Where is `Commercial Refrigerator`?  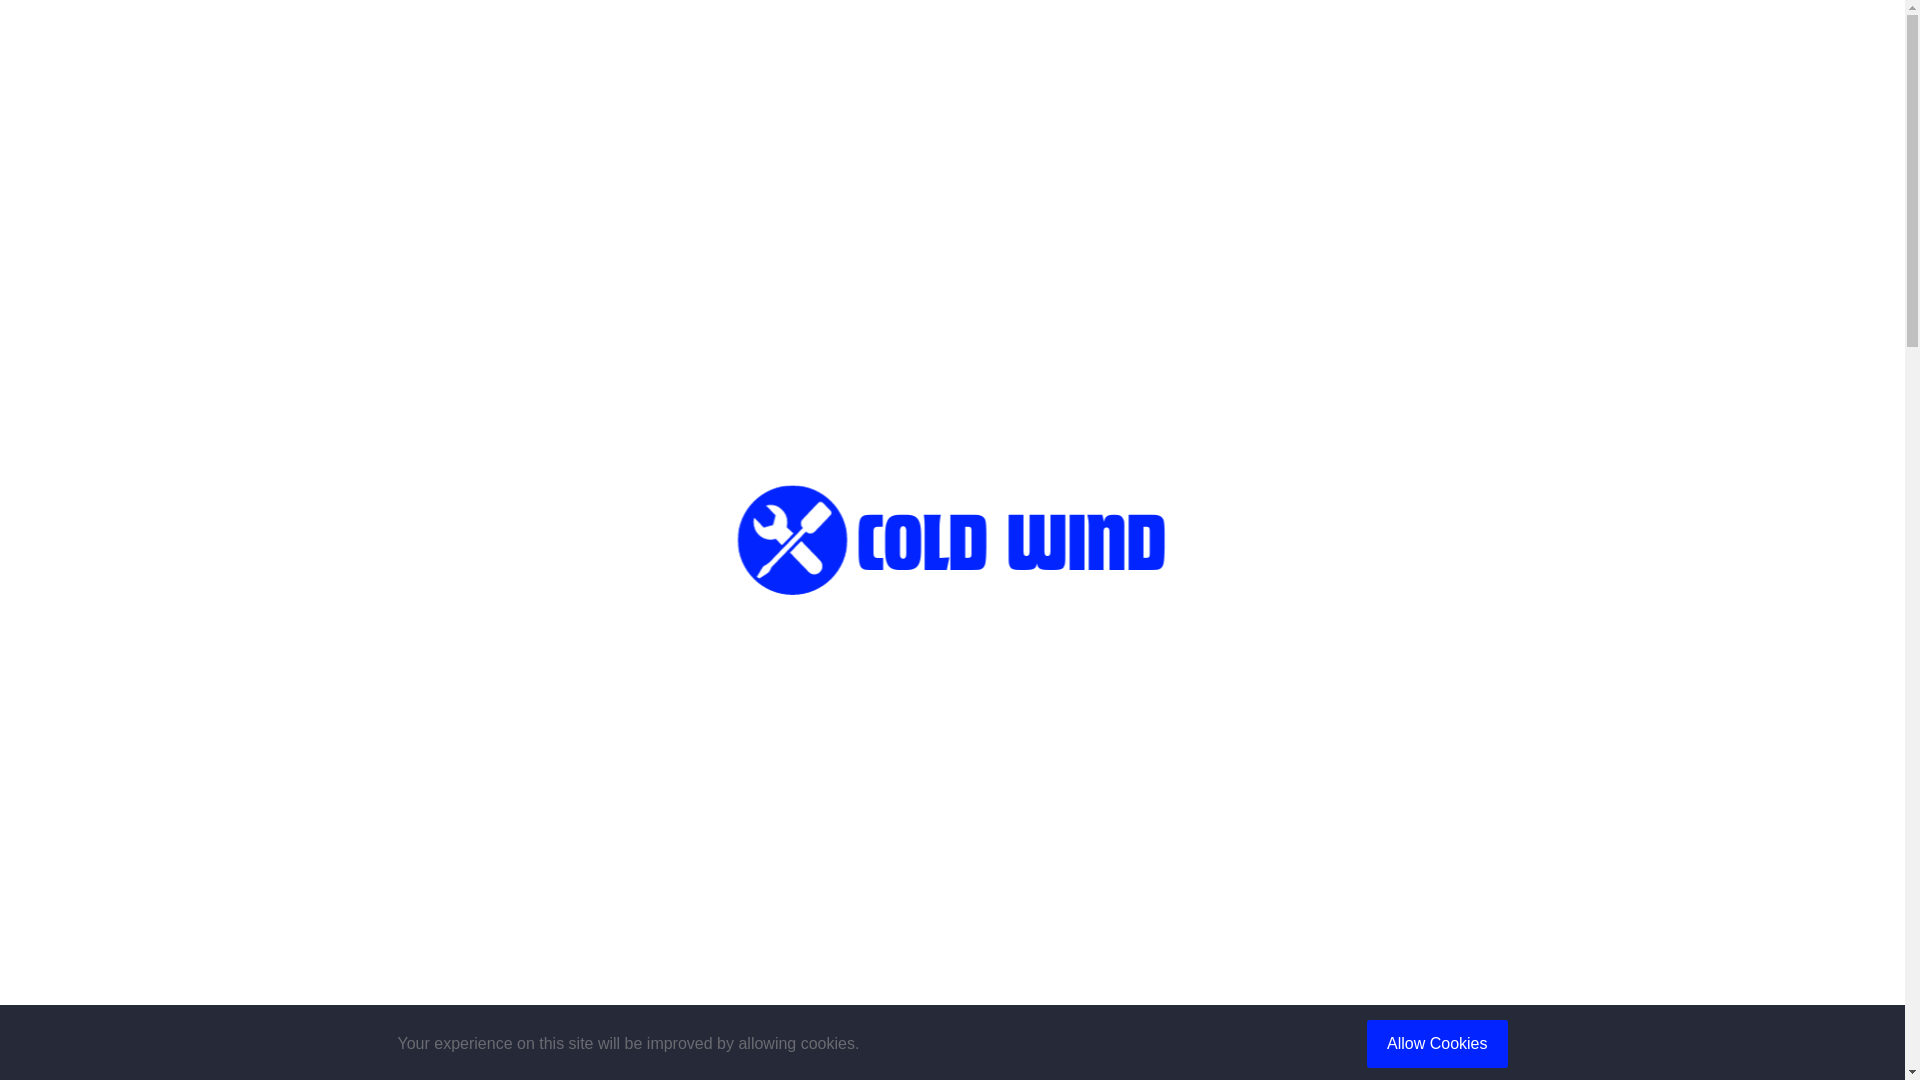
Commercial Refrigerator is located at coordinates (1236, 924).